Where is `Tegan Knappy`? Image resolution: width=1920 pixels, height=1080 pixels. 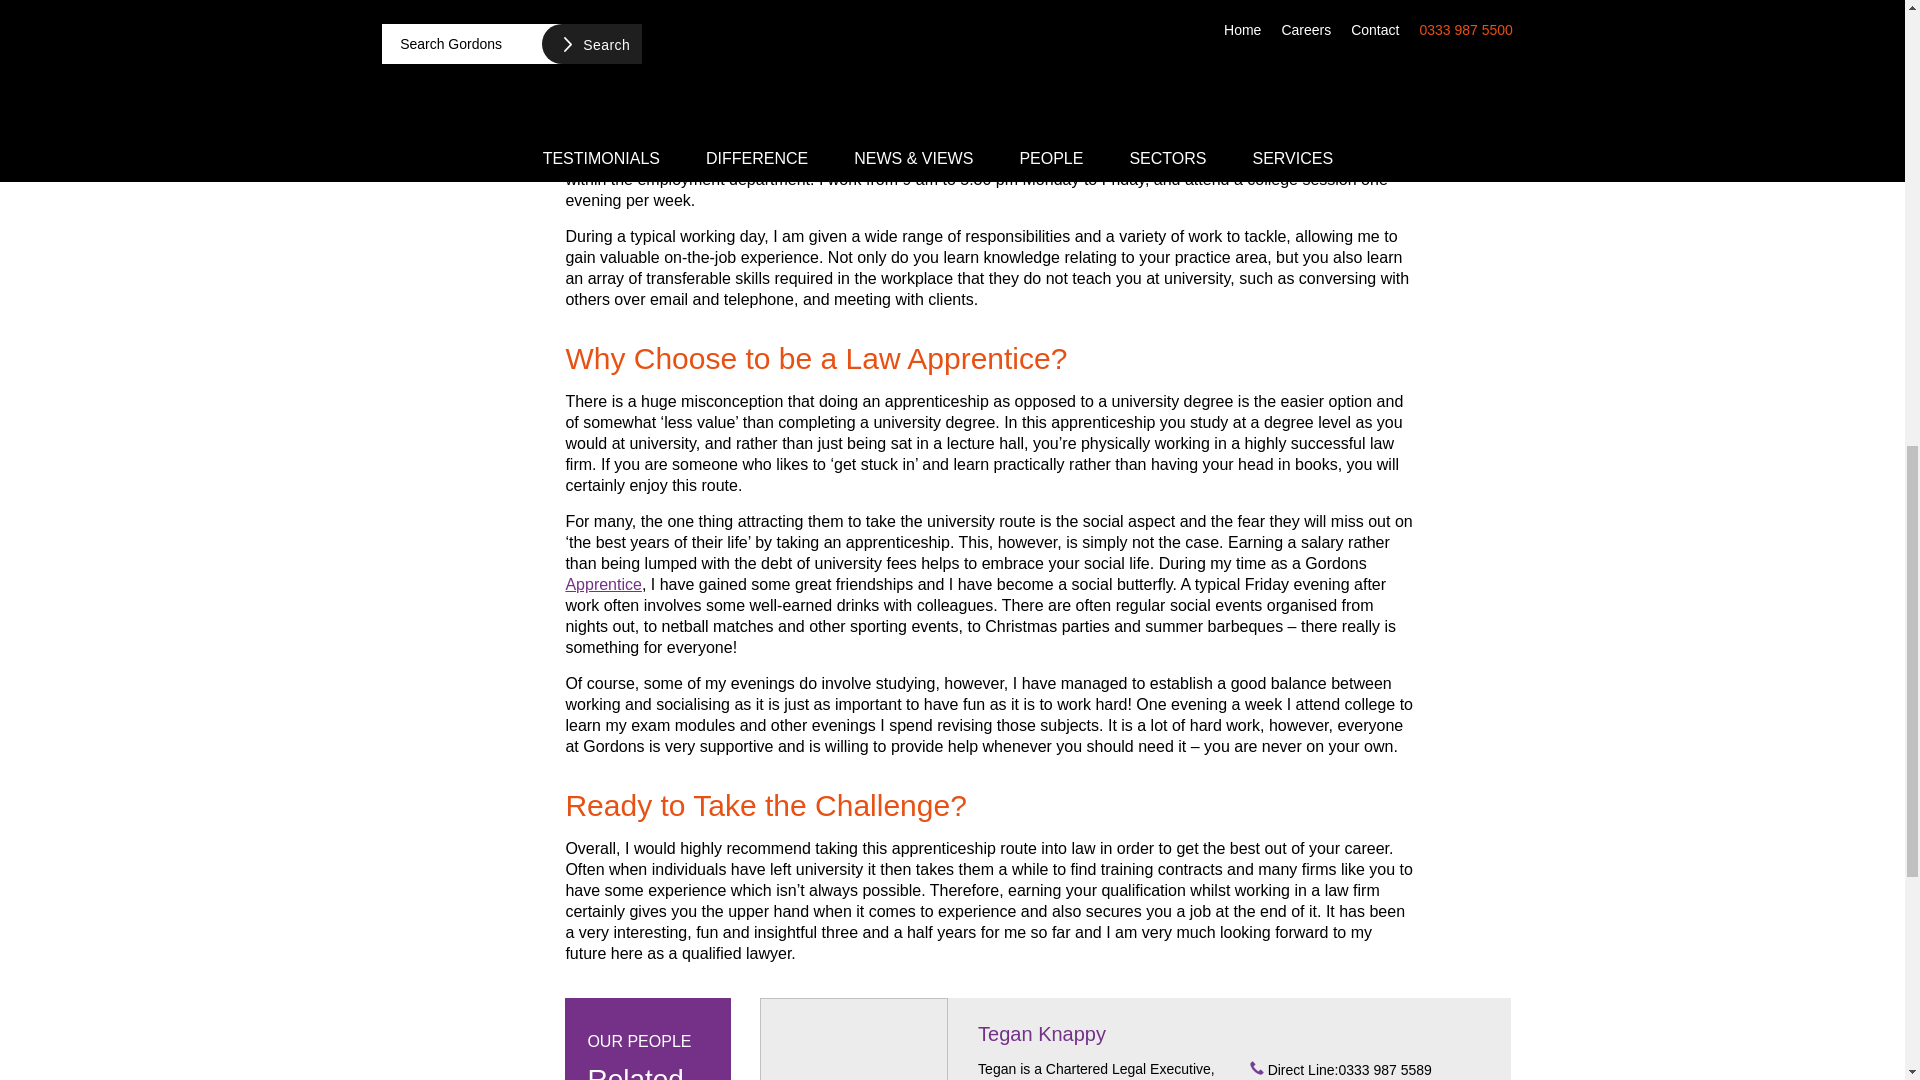 Tegan Knappy is located at coordinates (1041, 1034).